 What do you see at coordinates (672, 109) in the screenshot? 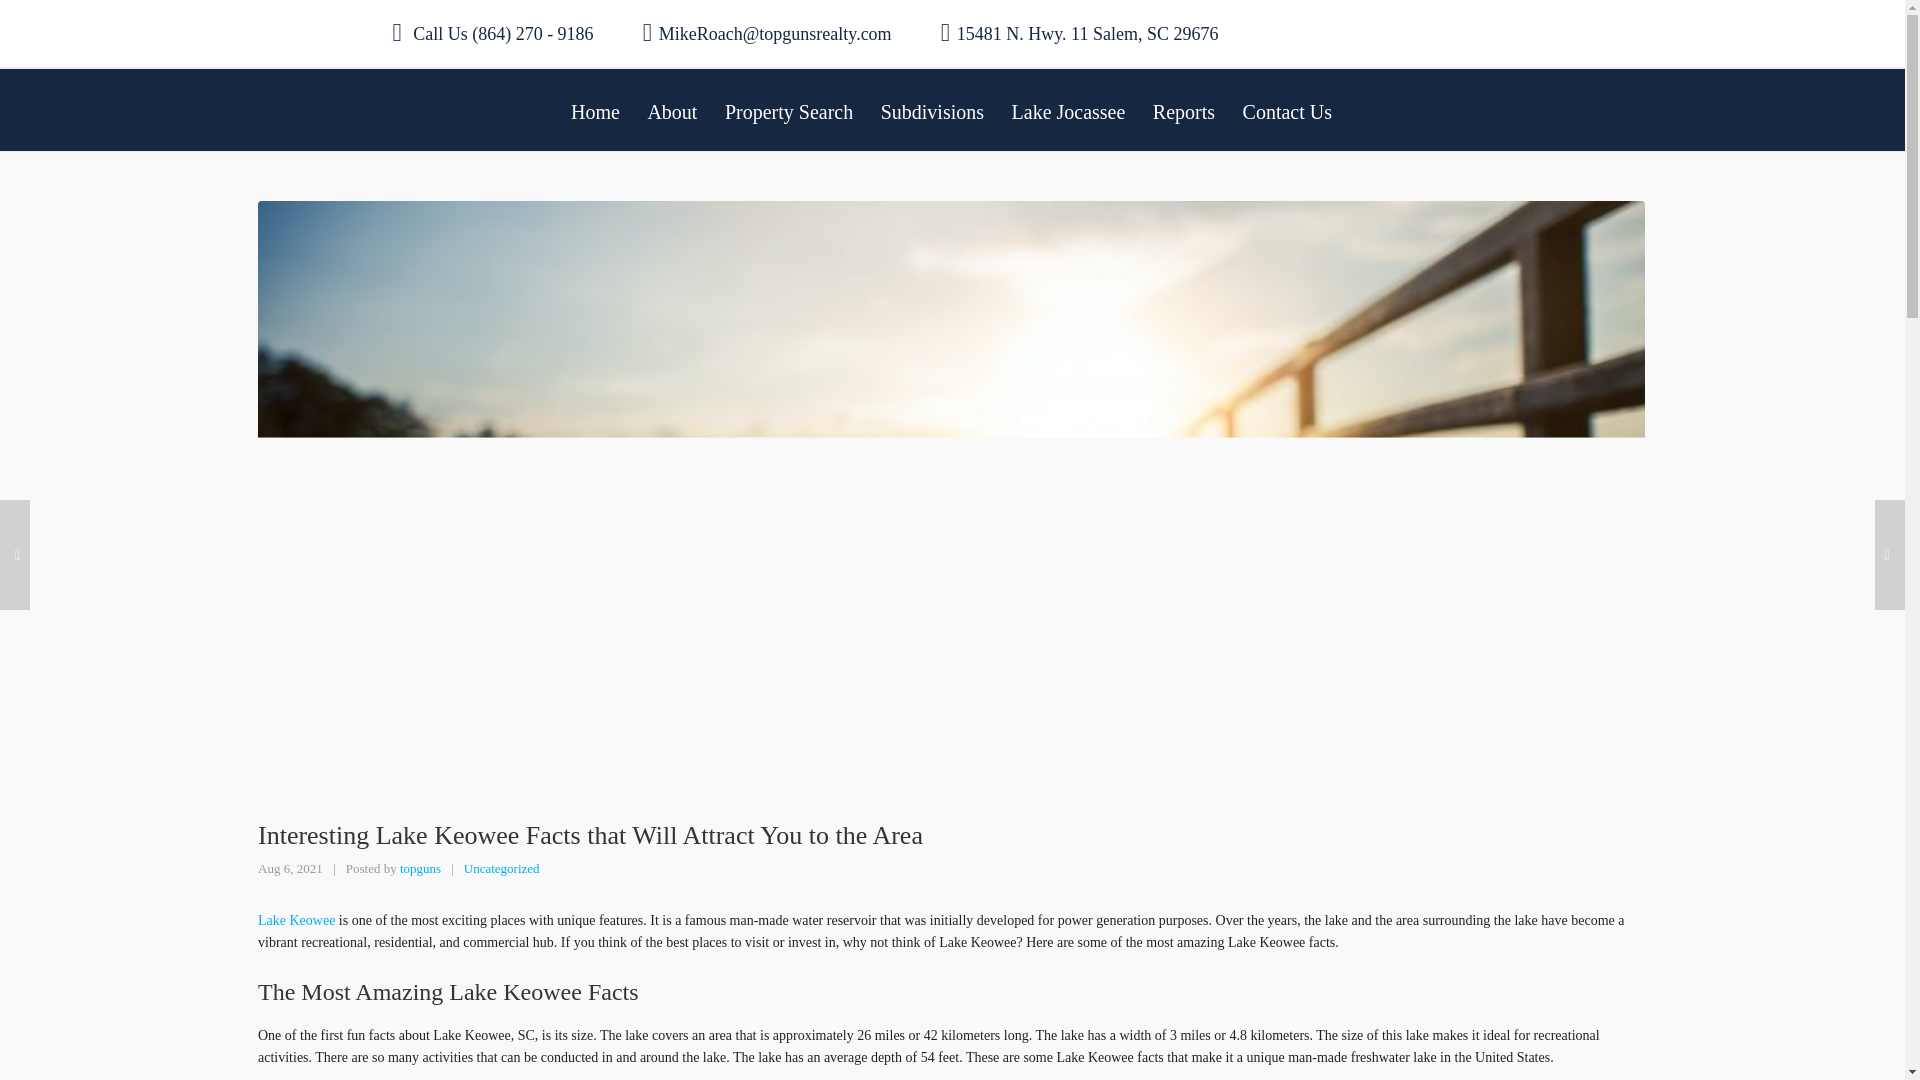
I see `About` at bounding box center [672, 109].